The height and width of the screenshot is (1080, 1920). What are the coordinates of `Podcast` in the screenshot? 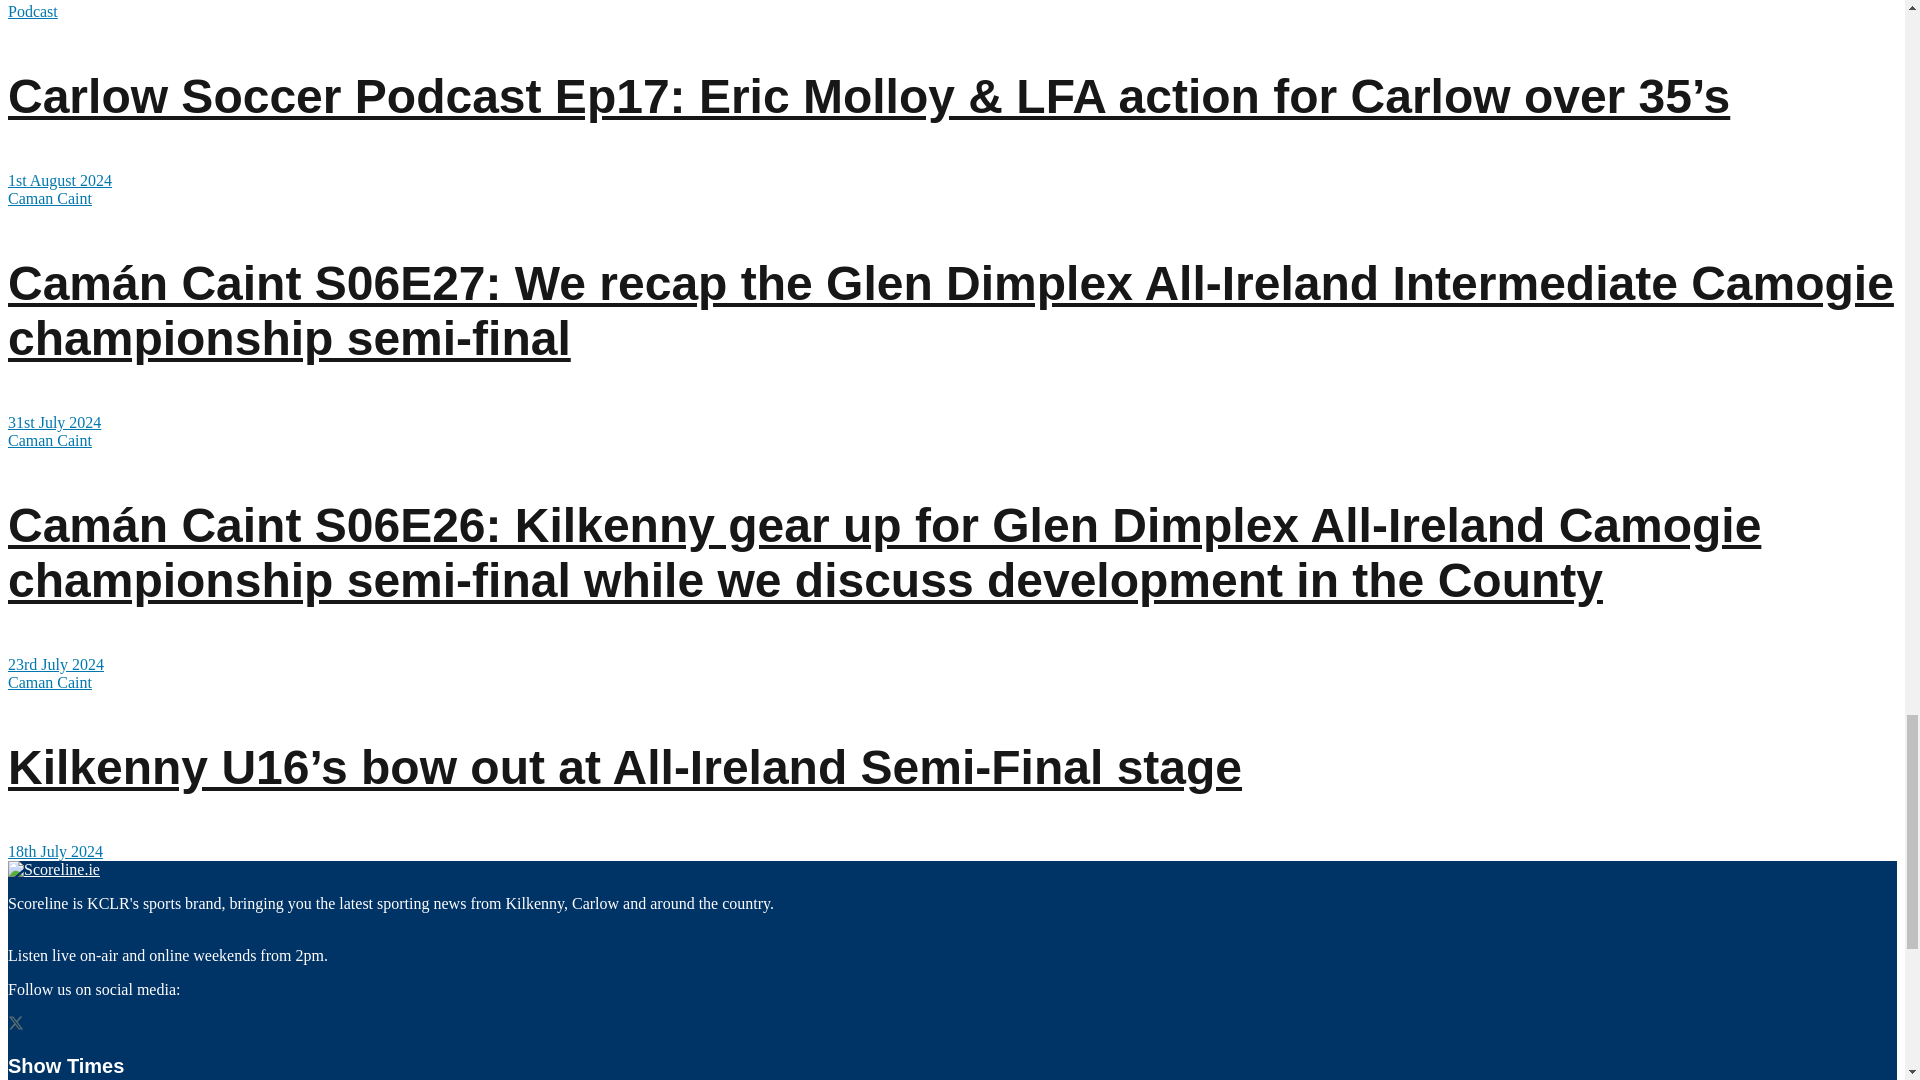 It's located at (32, 12).